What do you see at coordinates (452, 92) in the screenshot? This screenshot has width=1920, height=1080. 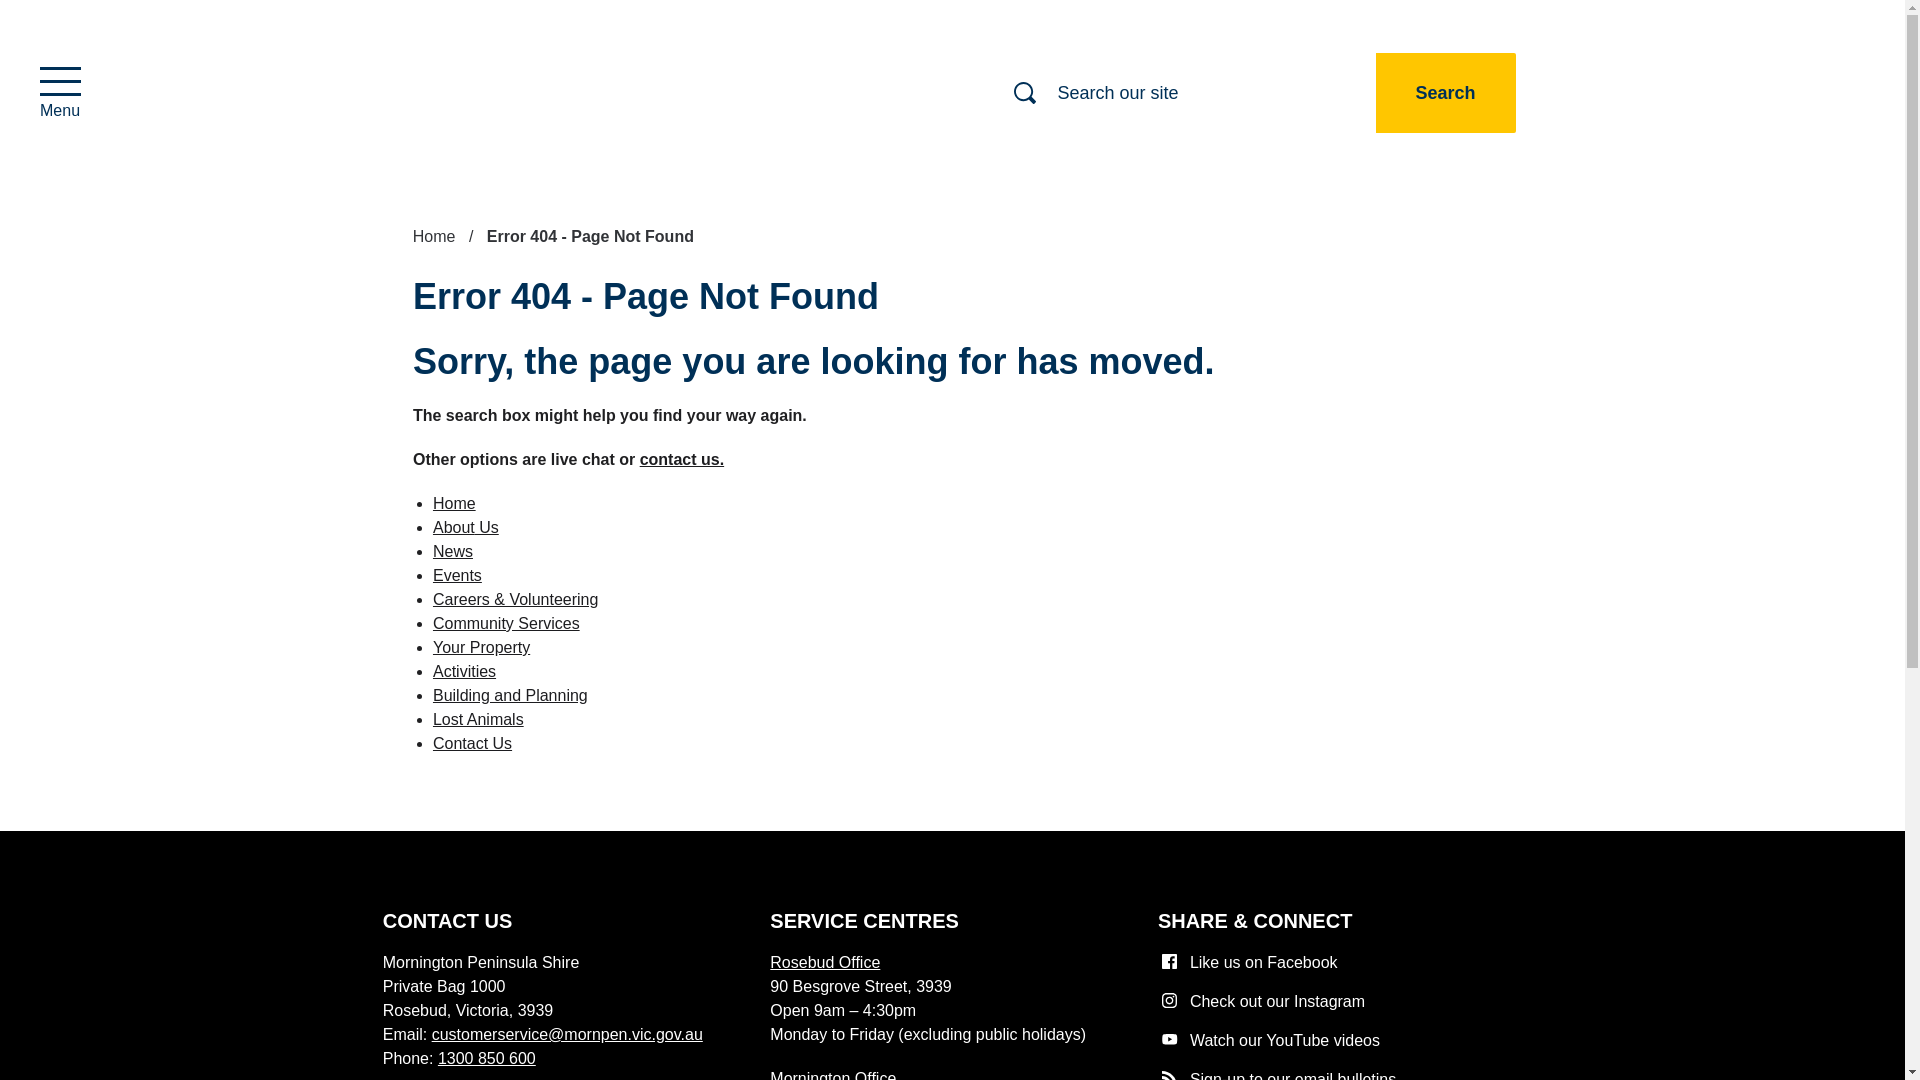 I see `Mornington Peninsula Shire - Home - Logo` at bounding box center [452, 92].